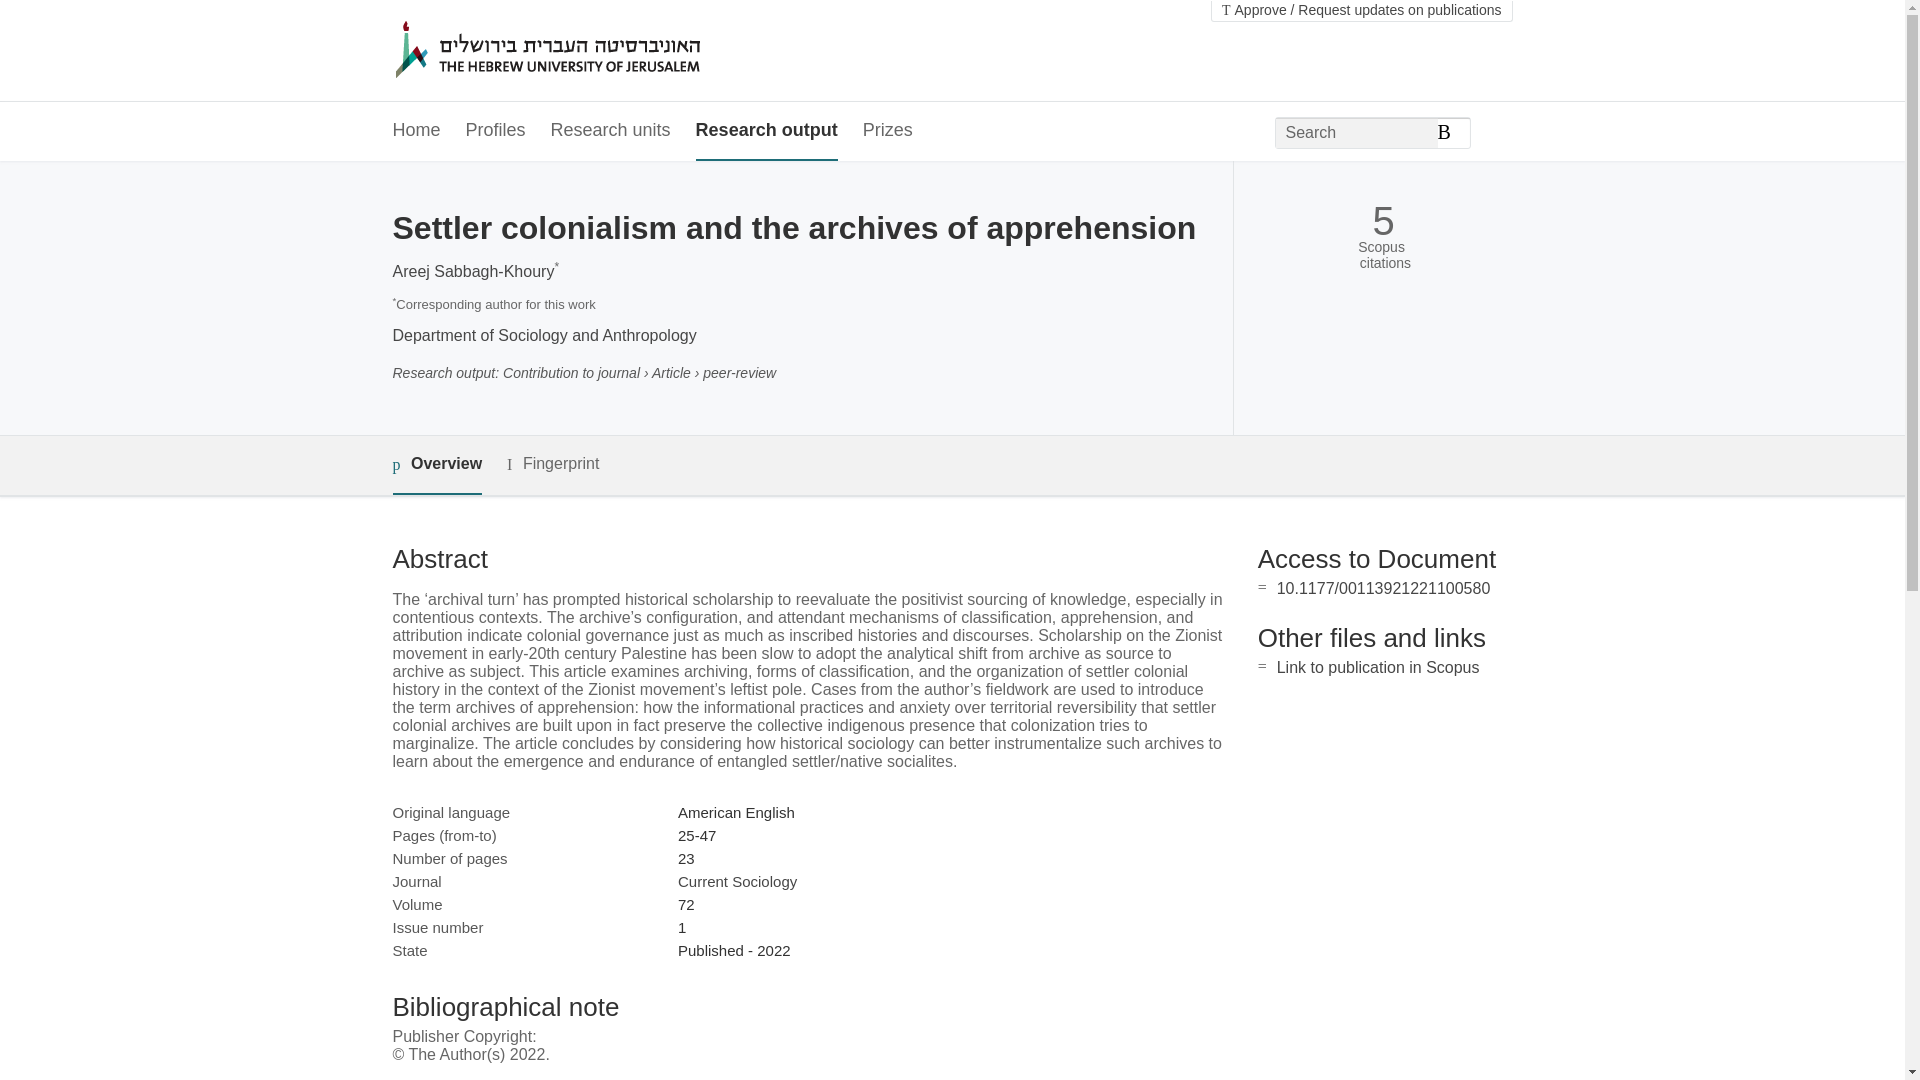 The image size is (1920, 1080). I want to click on Research units, so click(610, 130).